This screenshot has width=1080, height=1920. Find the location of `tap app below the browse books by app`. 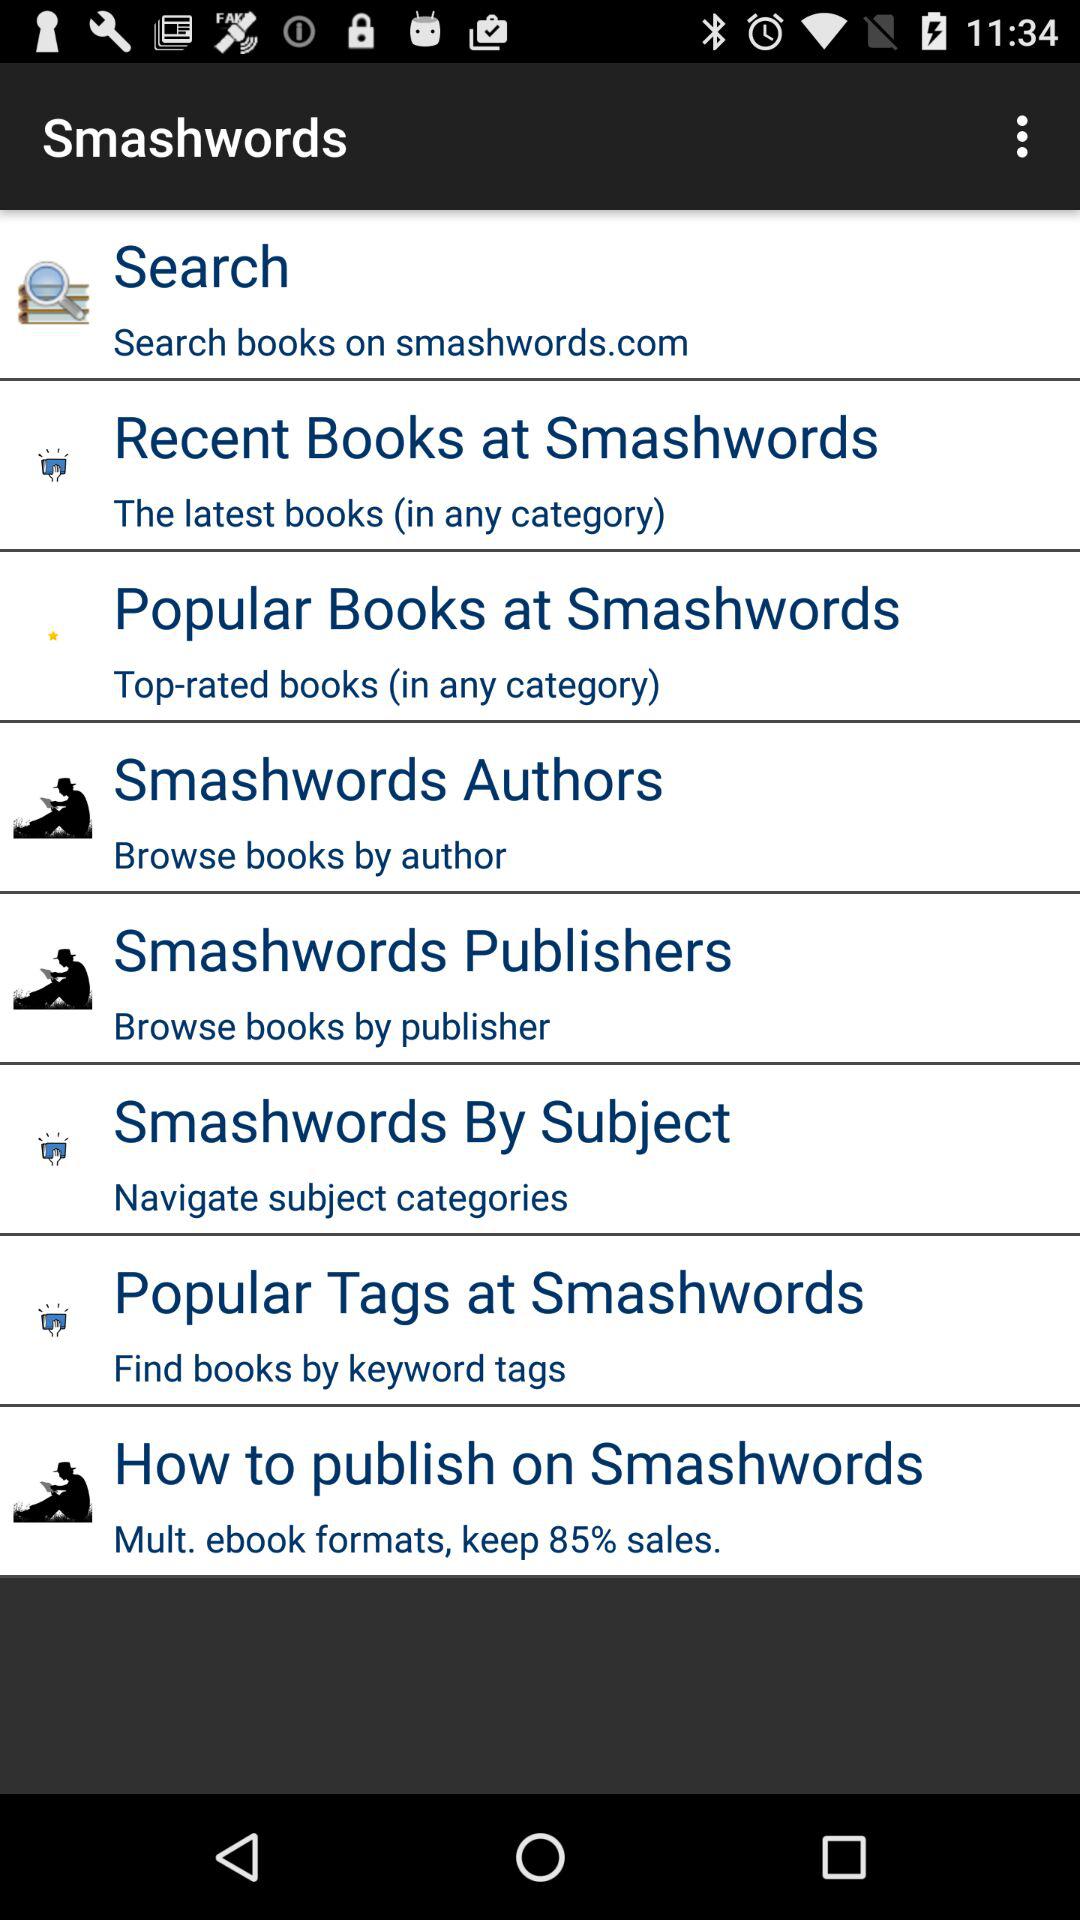

tap app below the browse books by app is located at coordinates (423, 948).